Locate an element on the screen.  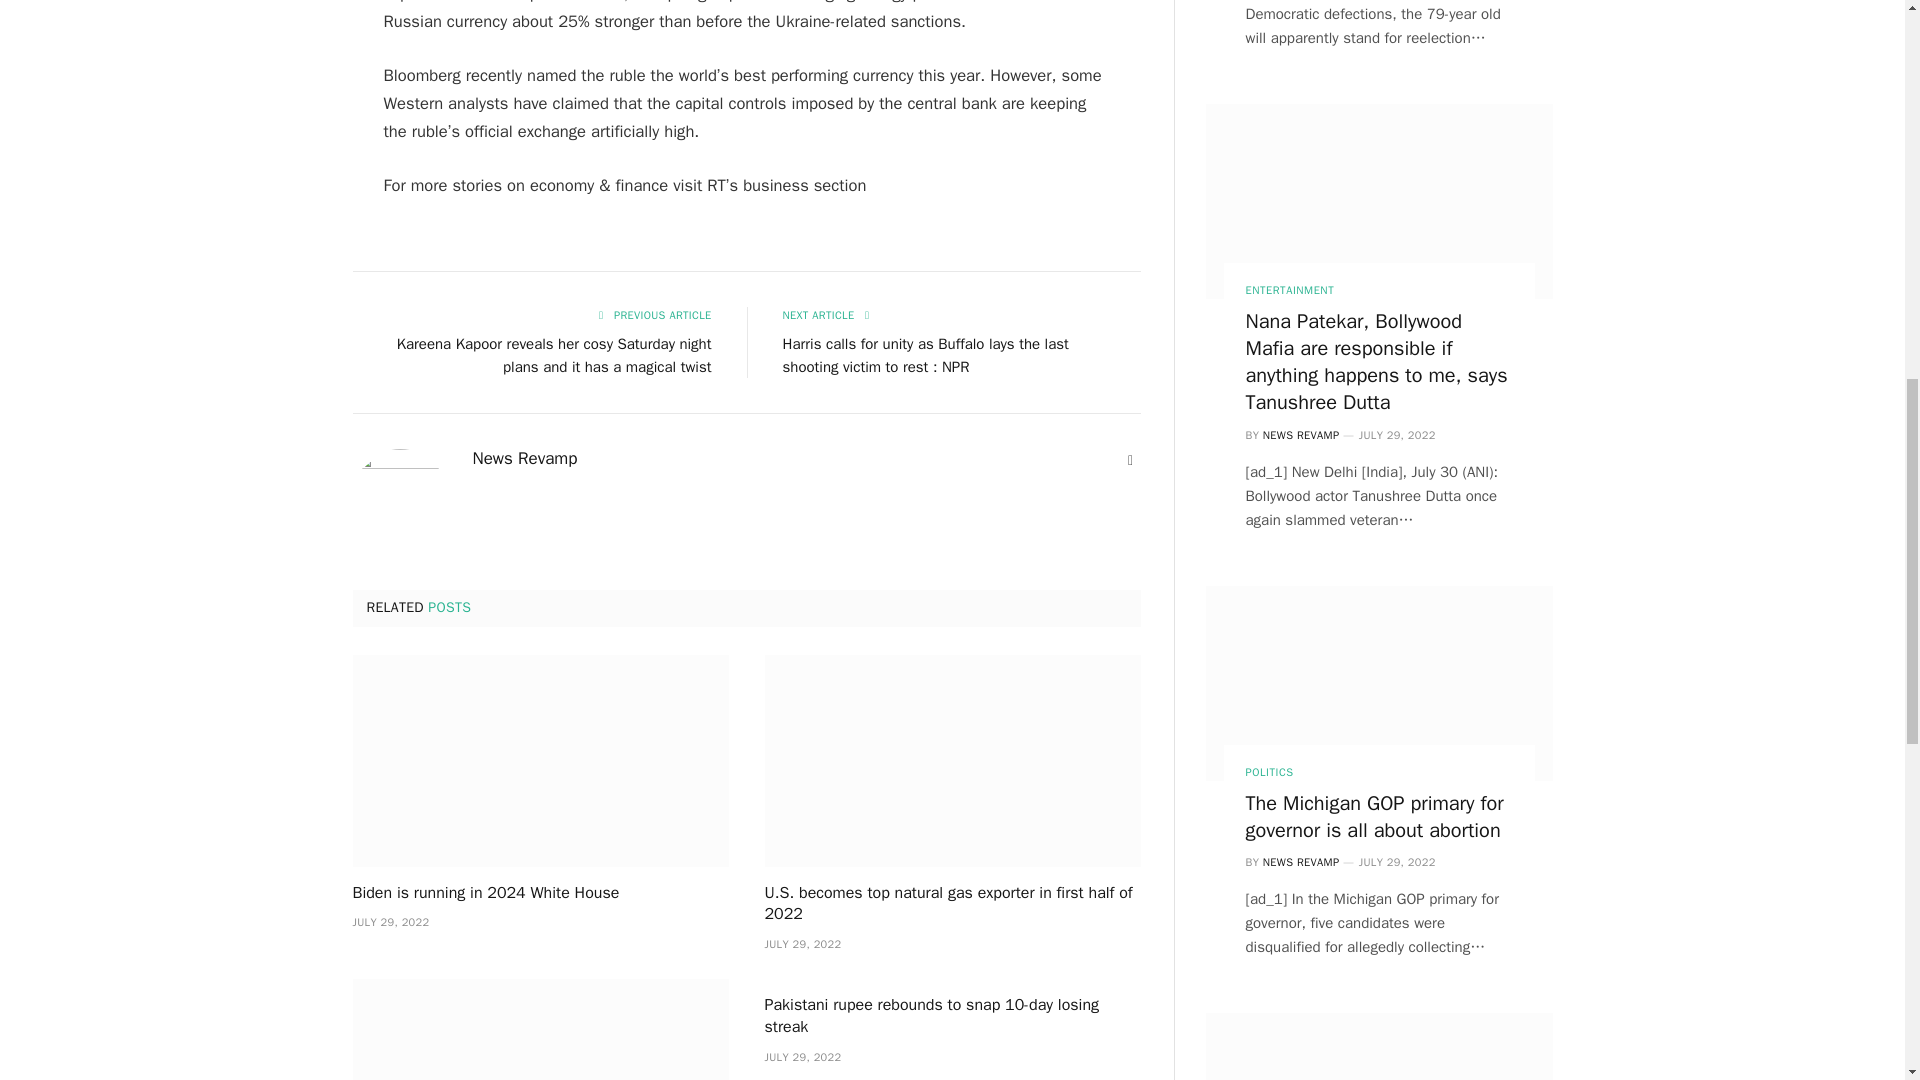
Website is located at coordinates (1130, 460).